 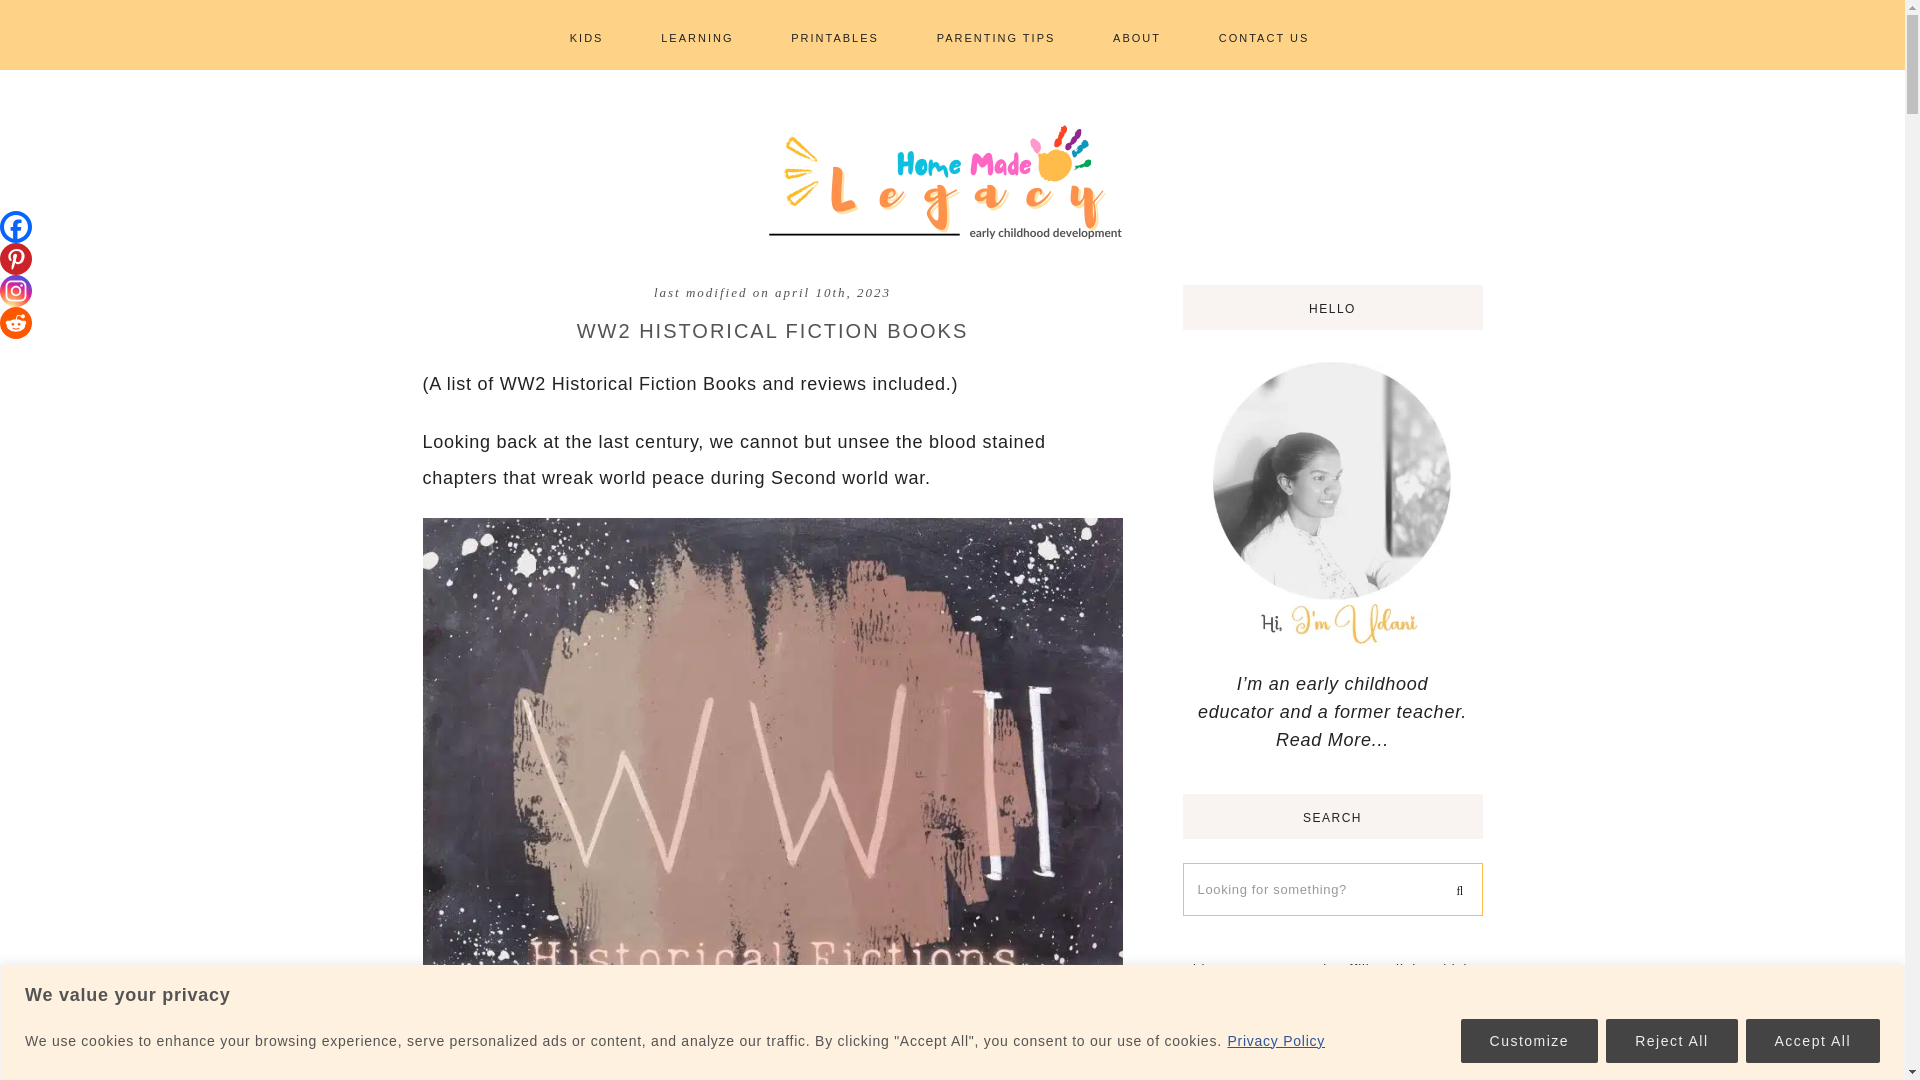 I want to click on Pinterest, so click(x=16, y=259).